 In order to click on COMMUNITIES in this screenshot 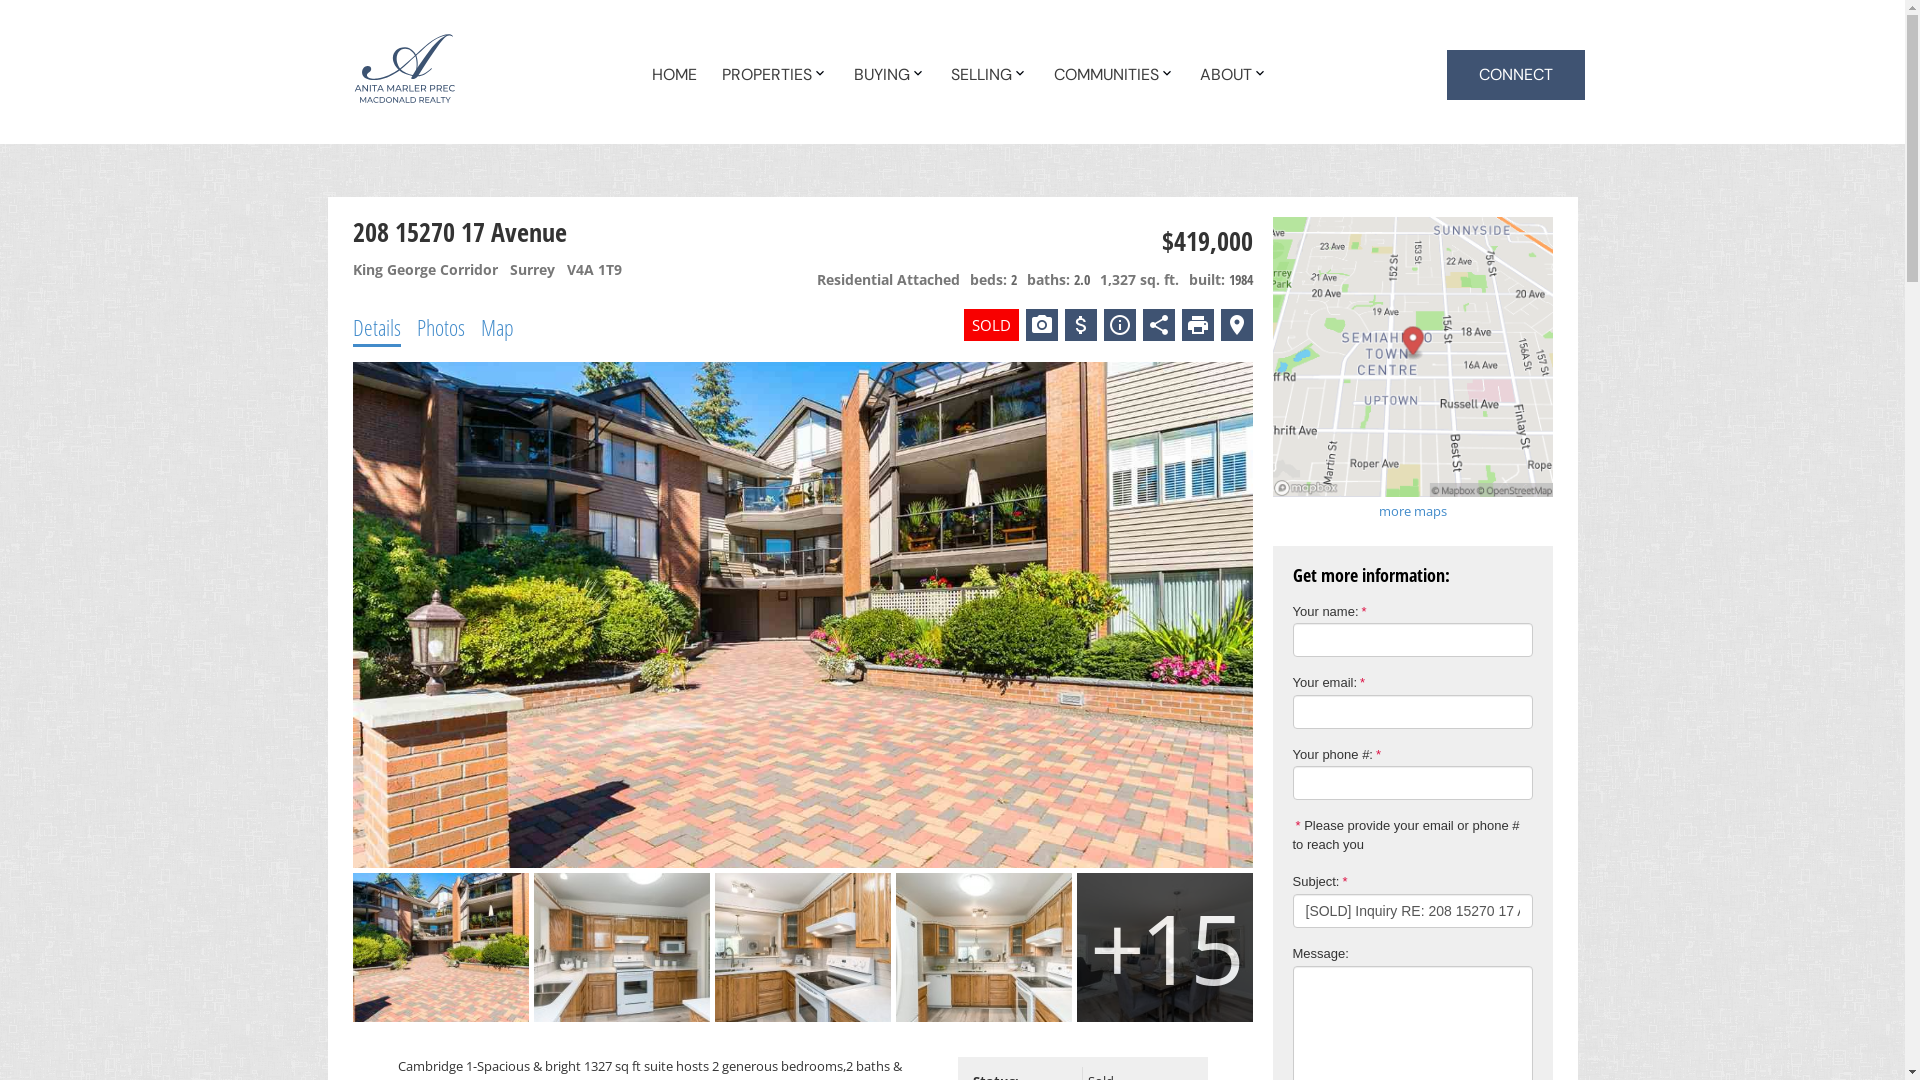, I will do `click(1106, 76)`.